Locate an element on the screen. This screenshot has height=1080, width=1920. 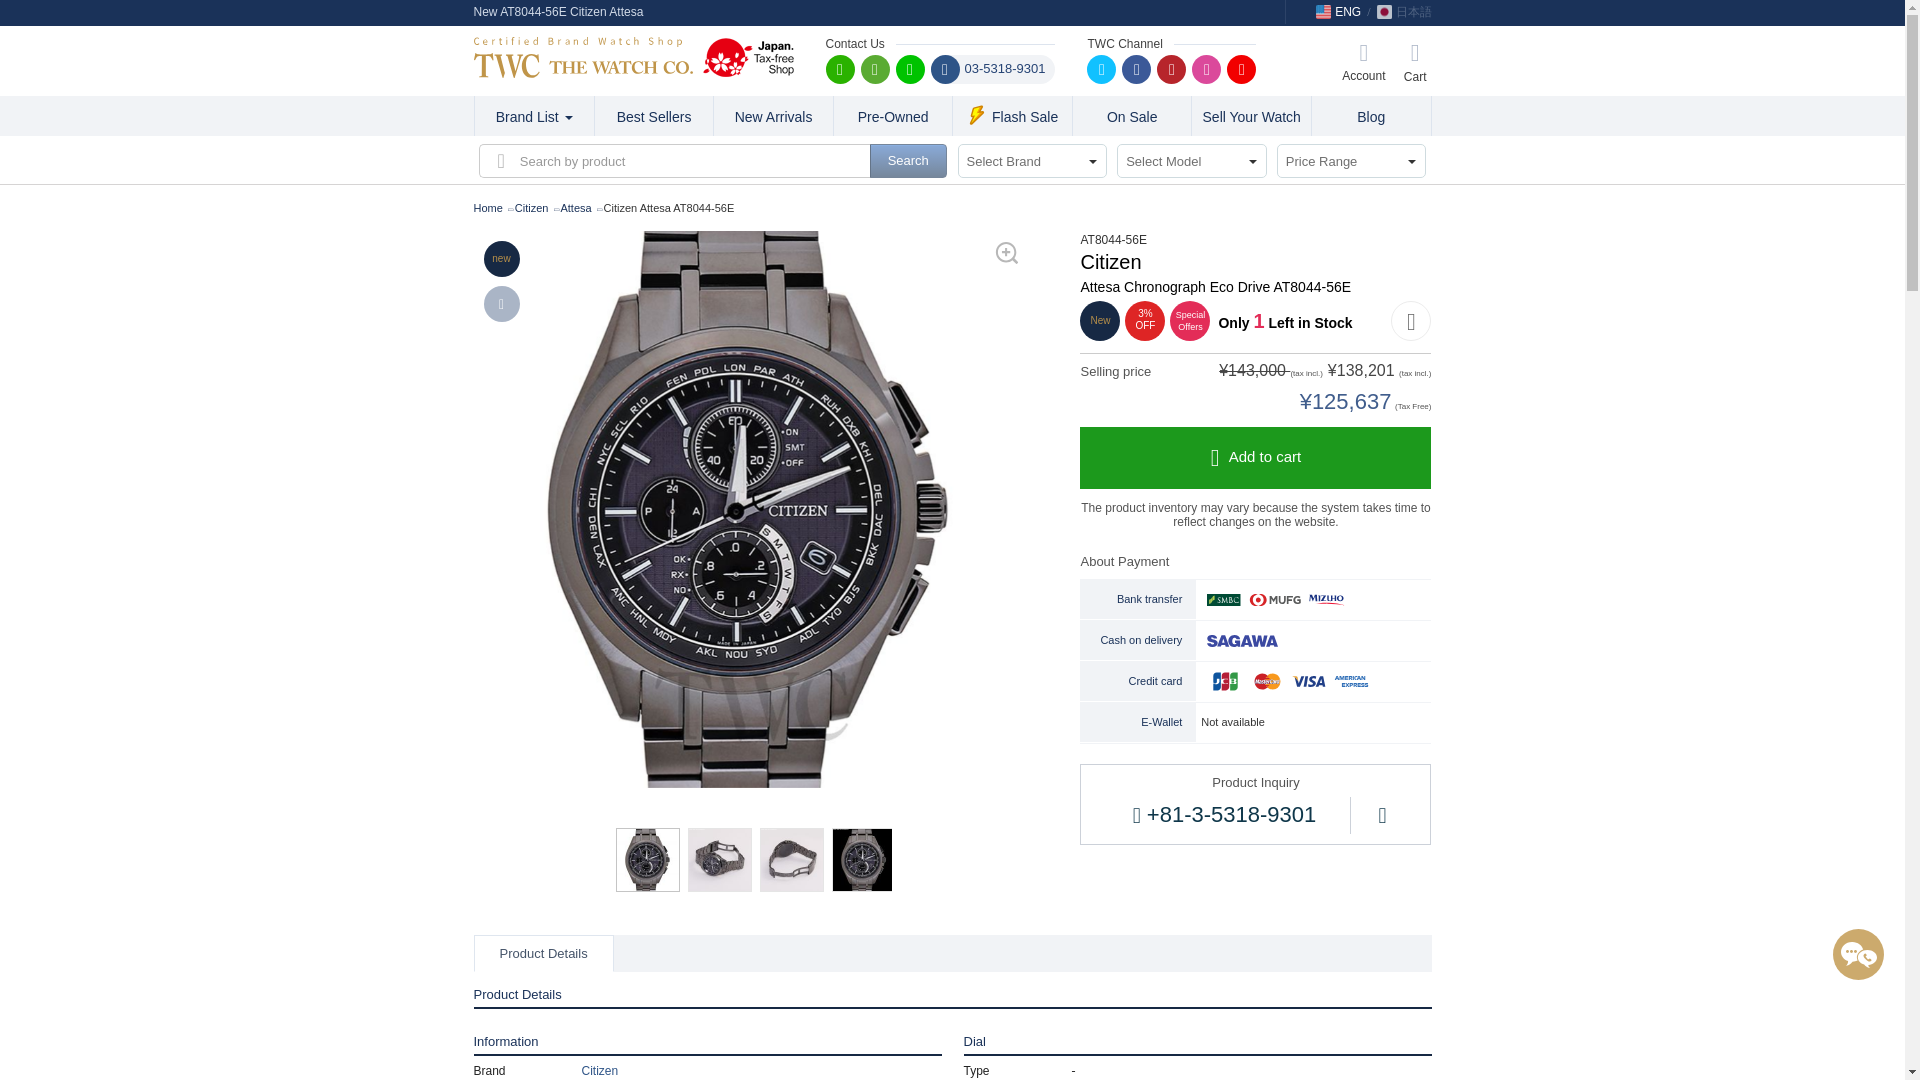
thewatchcompany is located at coordinates (910, 70).